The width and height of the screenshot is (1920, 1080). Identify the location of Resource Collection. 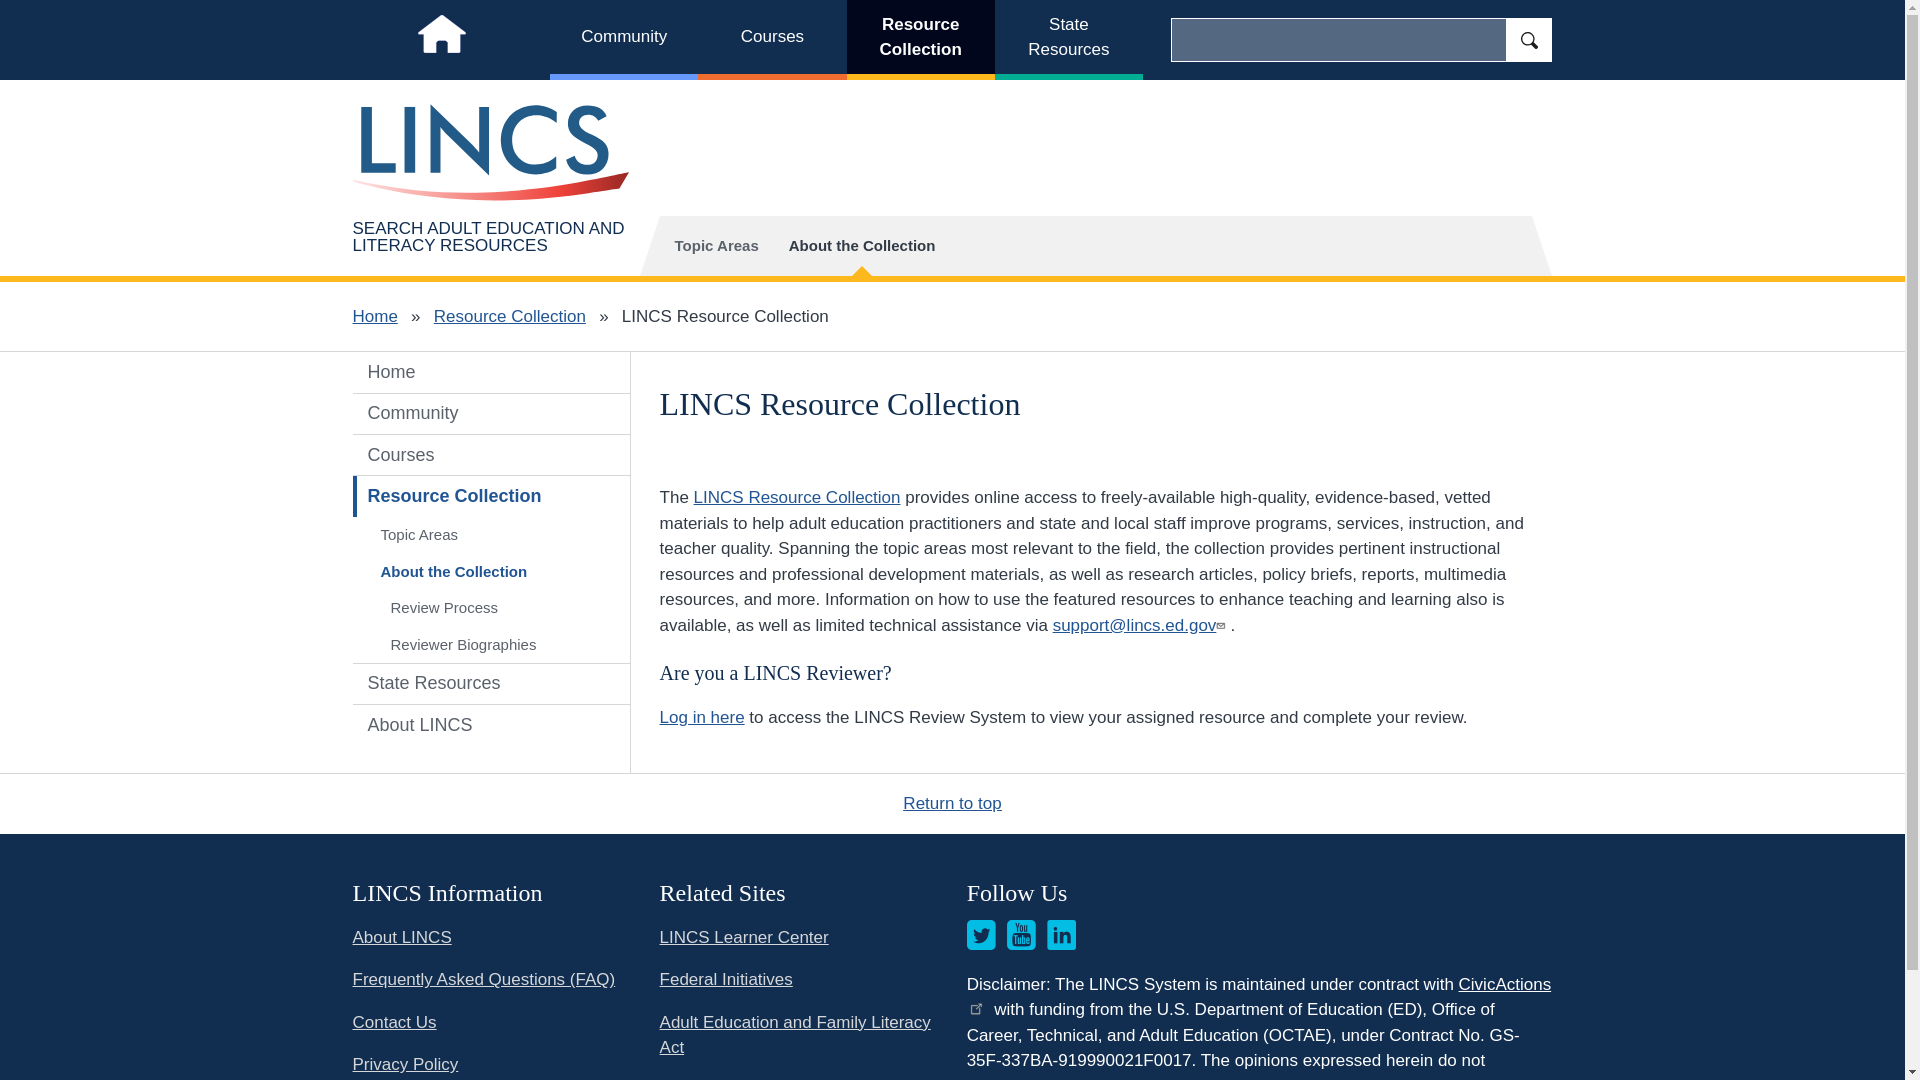
(920, 40).